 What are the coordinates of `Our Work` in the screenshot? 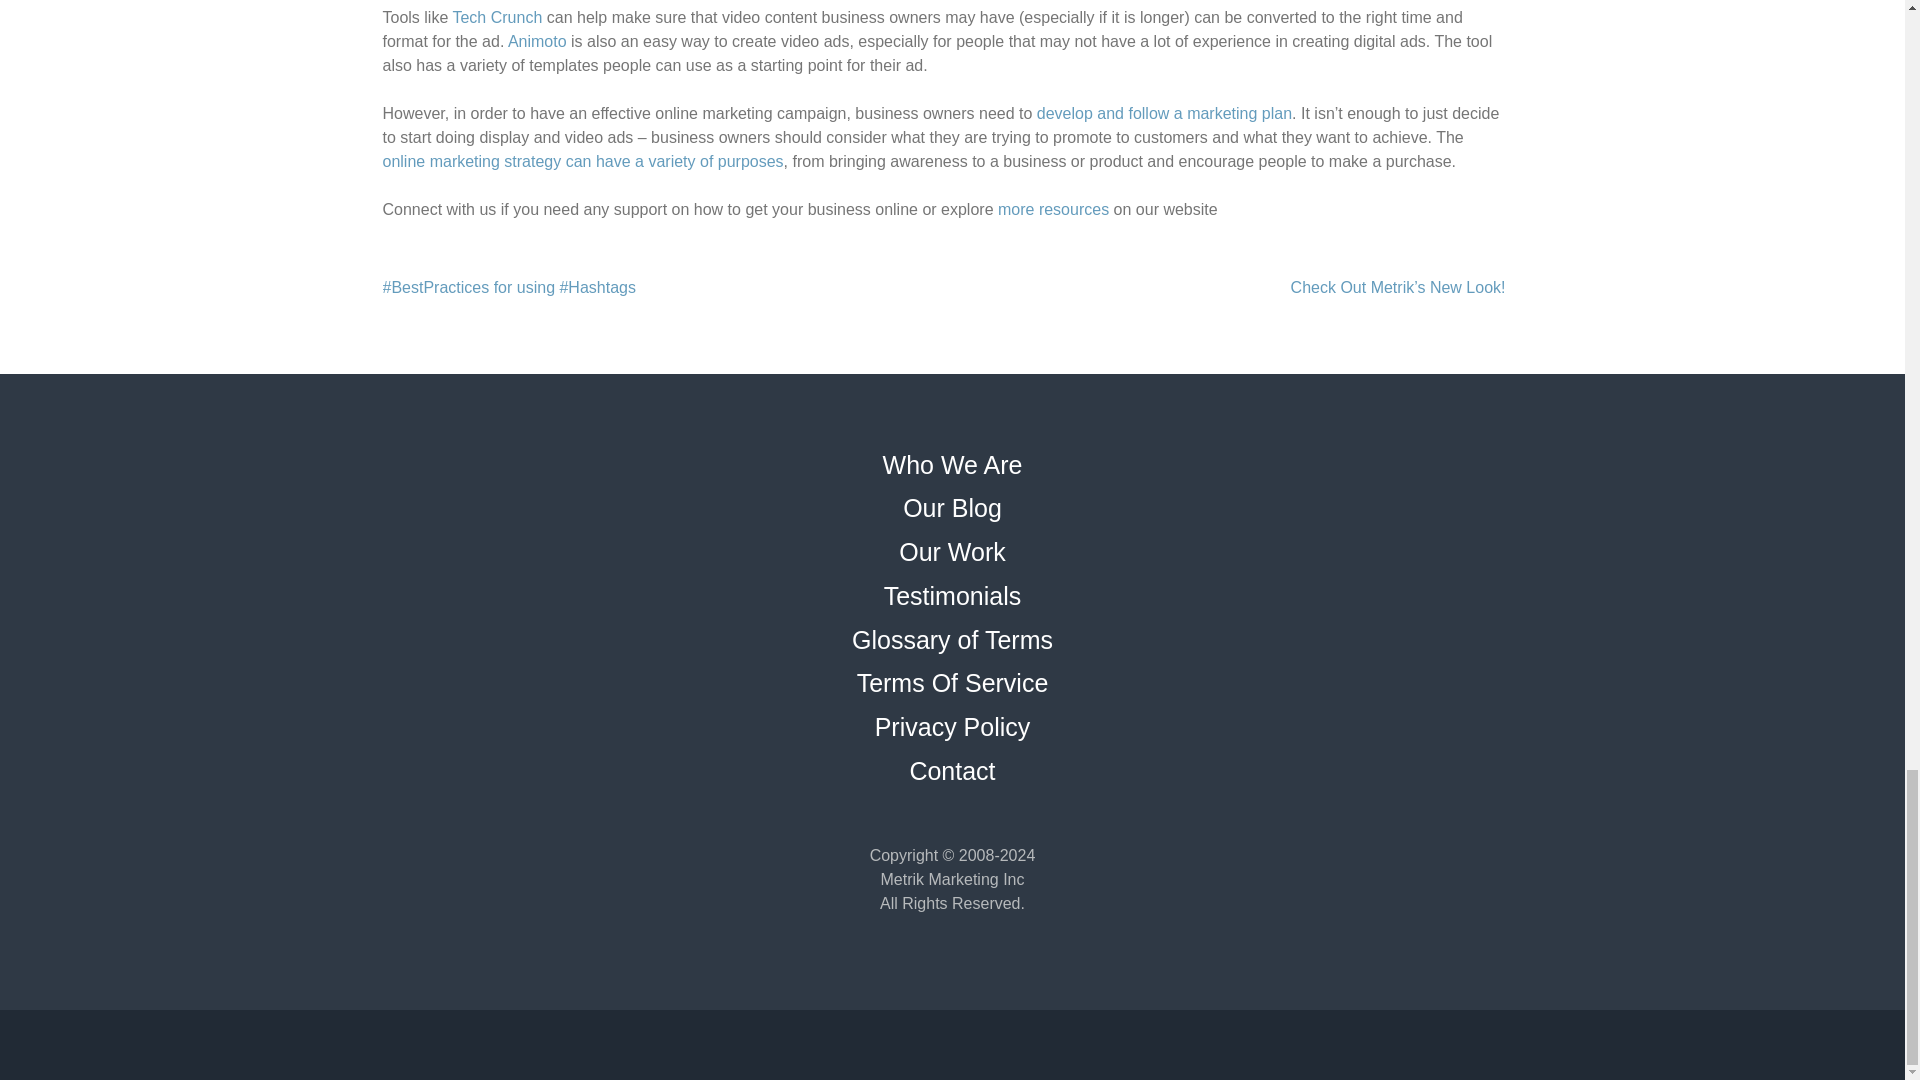 It's located at (952, 551).